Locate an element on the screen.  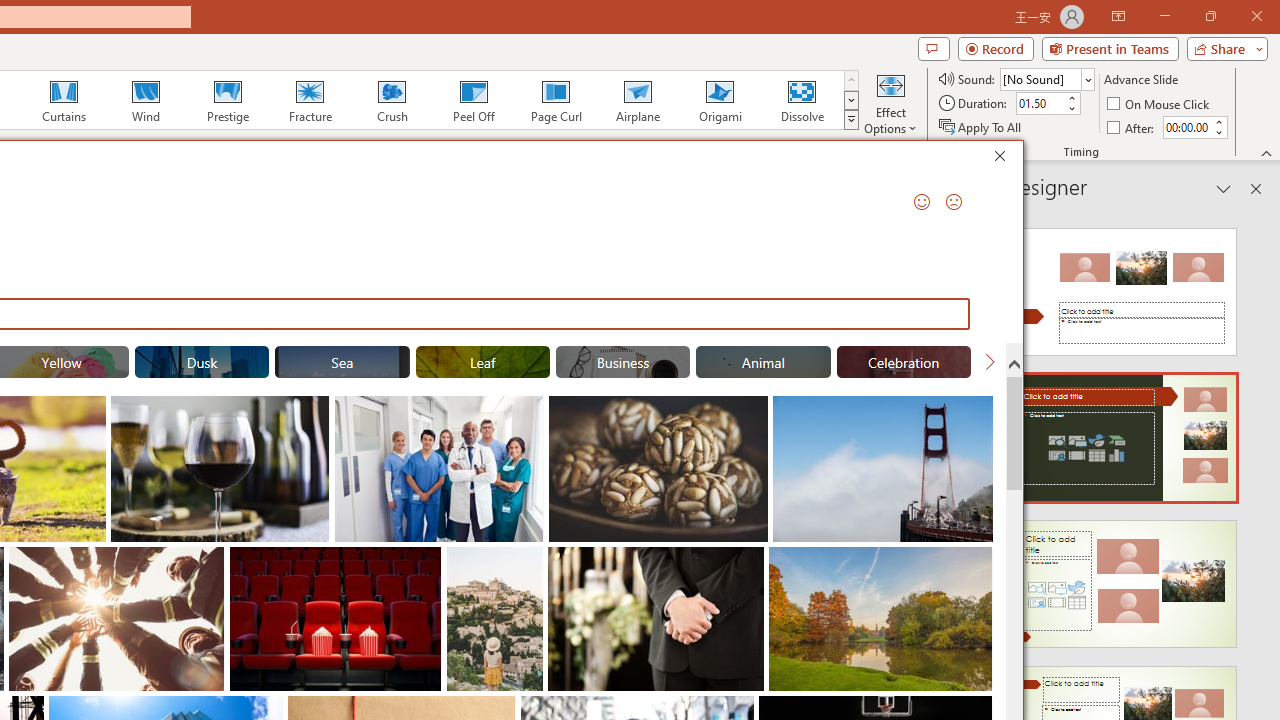
Row up is located at coordinates (850, 80).